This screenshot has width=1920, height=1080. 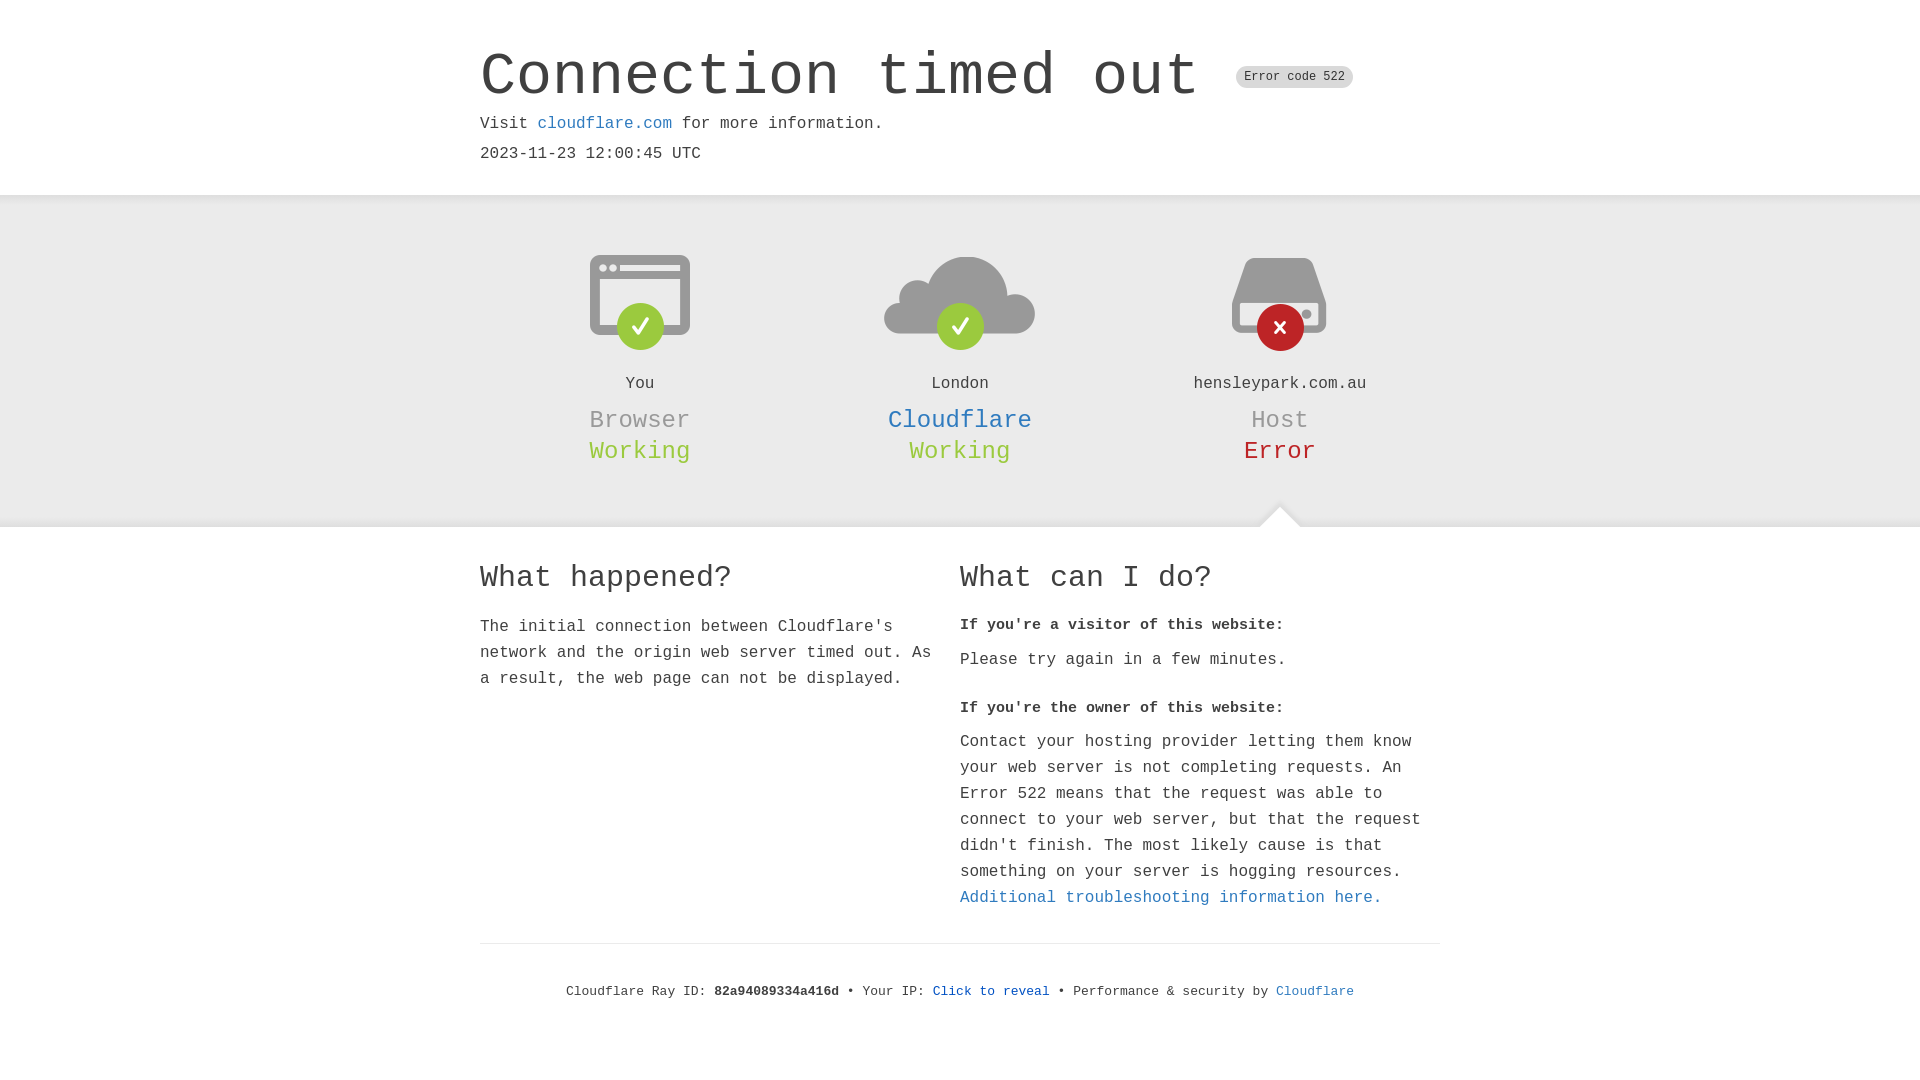 I want to click on Click to reveal, so click(x=992, y=992).